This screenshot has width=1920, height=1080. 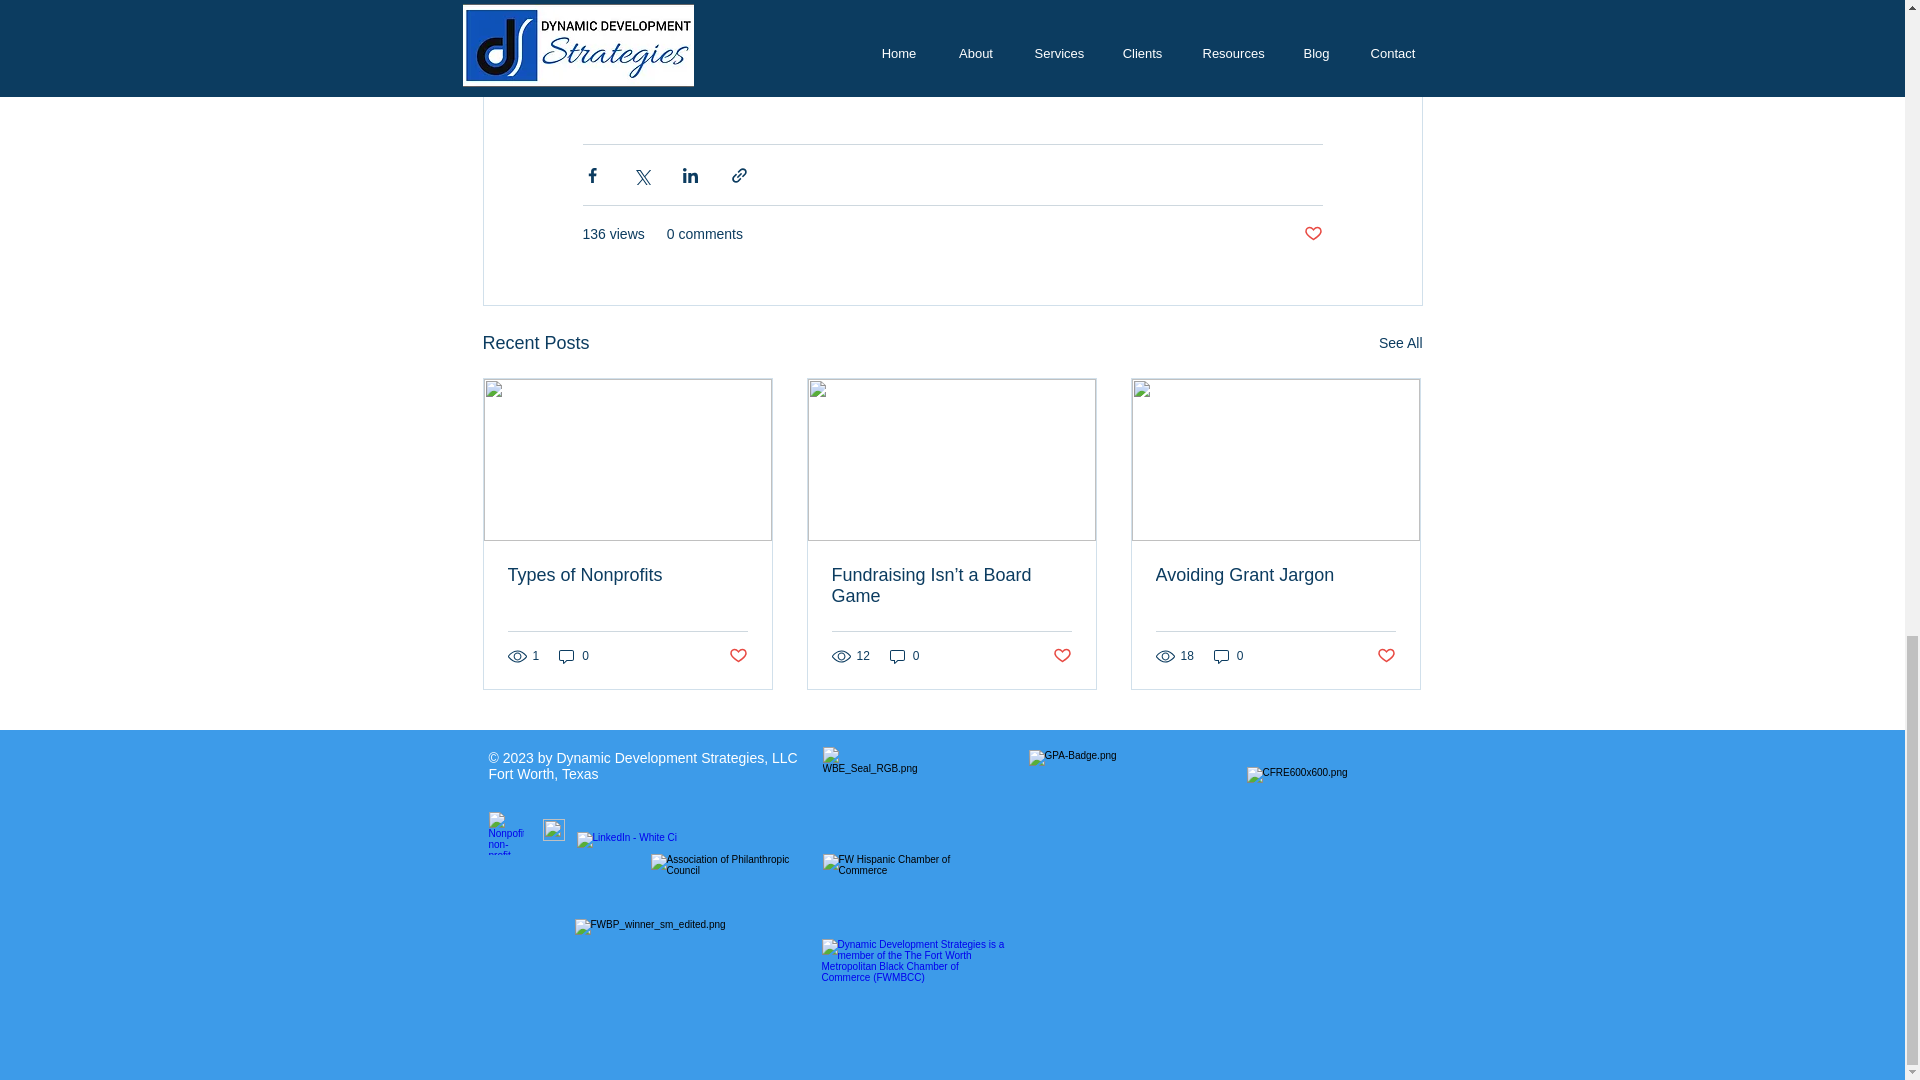 I want to click on Dynamic Development Strategies isa meber ofAPC, so click(x=722, y=874).